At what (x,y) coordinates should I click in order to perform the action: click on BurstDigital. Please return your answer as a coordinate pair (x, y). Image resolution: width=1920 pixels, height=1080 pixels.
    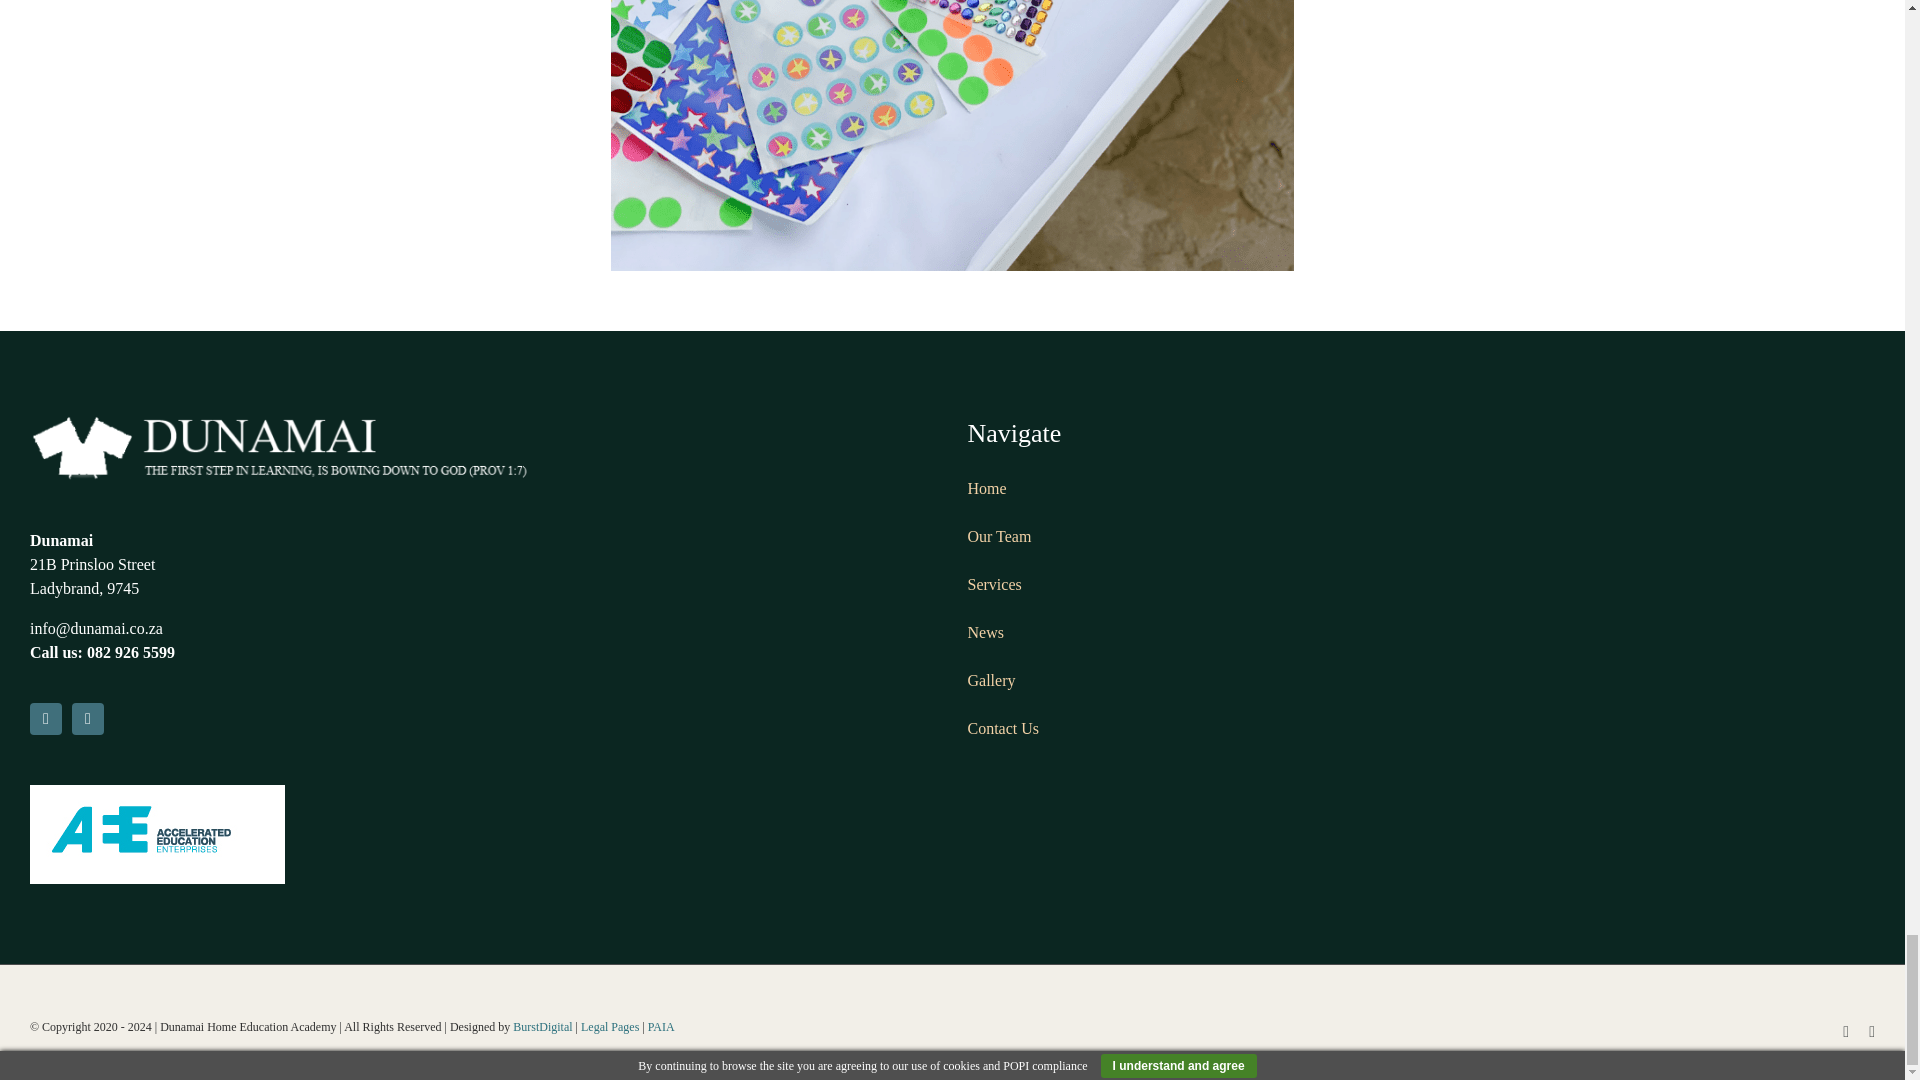
    Looking at the image, I should click on (542, 1026).